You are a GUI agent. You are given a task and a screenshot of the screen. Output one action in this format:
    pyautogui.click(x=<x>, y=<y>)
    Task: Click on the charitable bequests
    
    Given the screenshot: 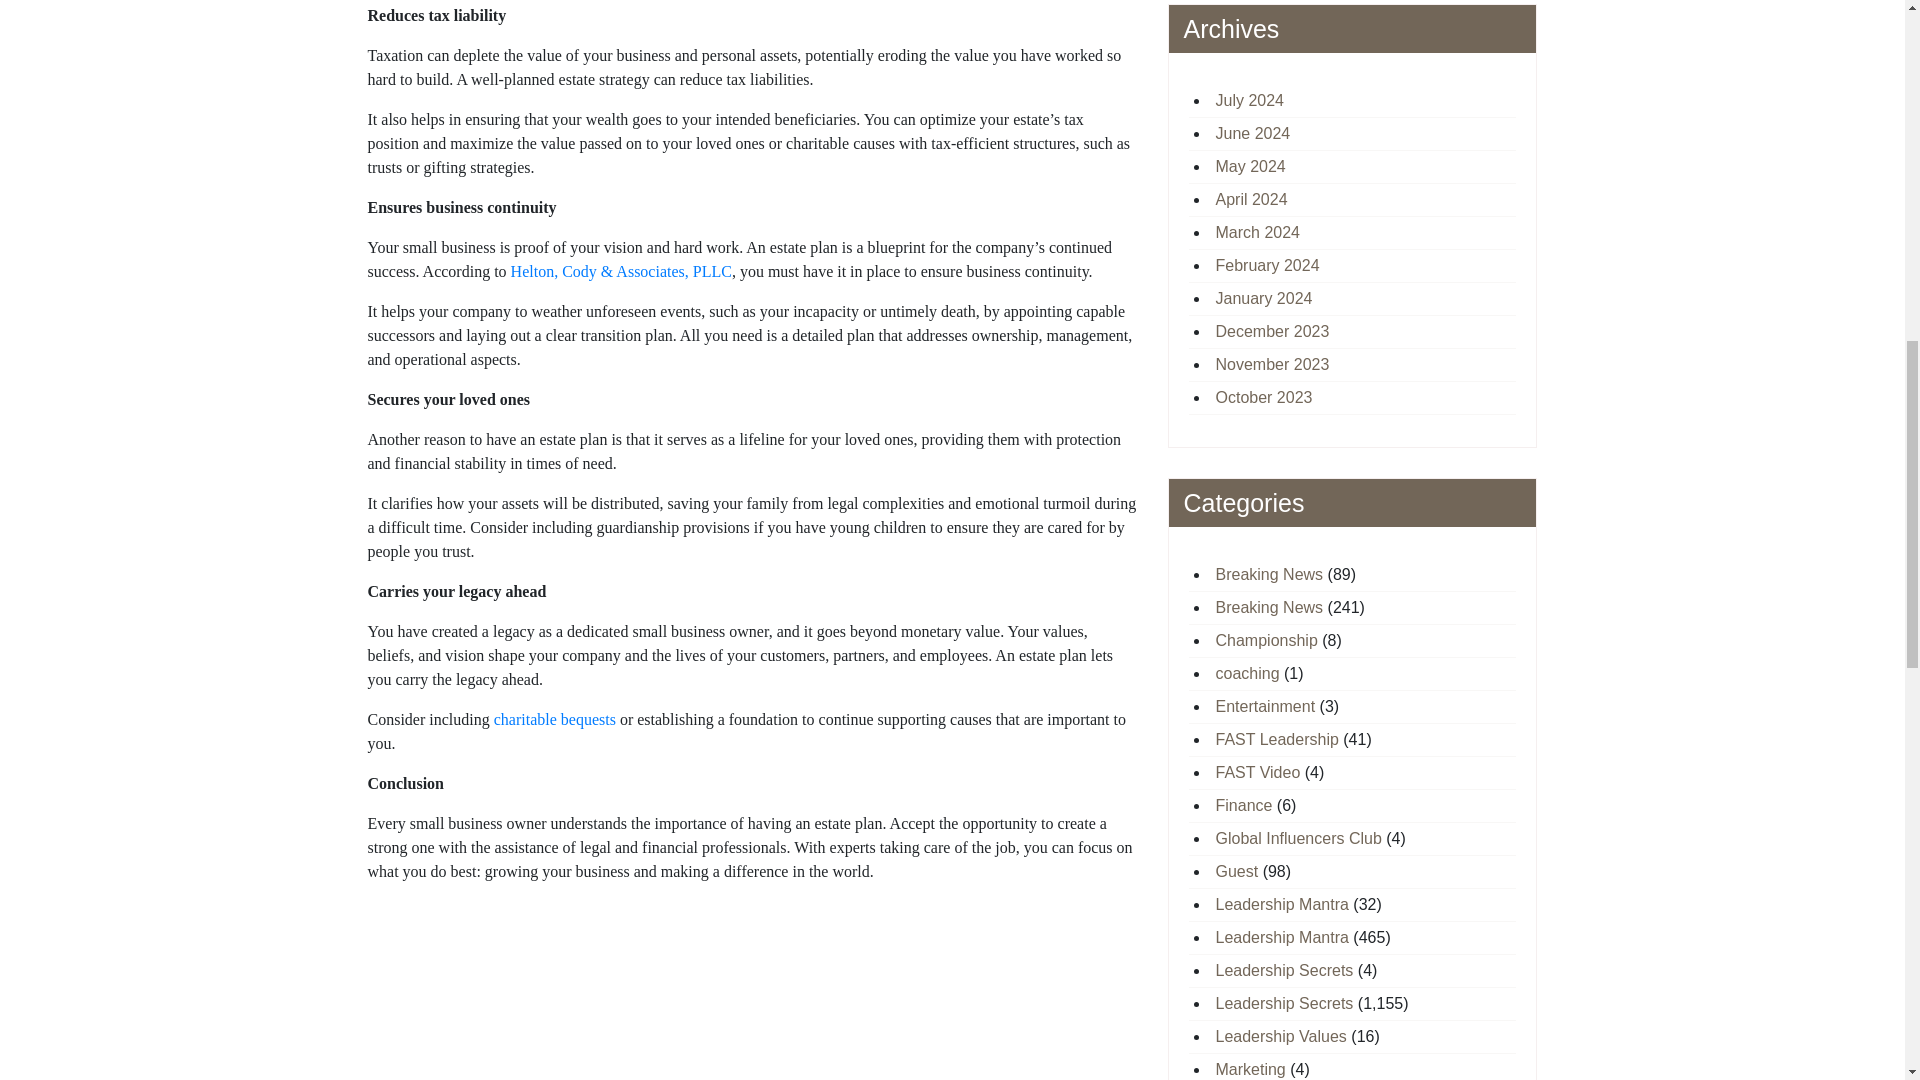 What is the action you would take?
    pyautogui.click(x=554, y=718)
    